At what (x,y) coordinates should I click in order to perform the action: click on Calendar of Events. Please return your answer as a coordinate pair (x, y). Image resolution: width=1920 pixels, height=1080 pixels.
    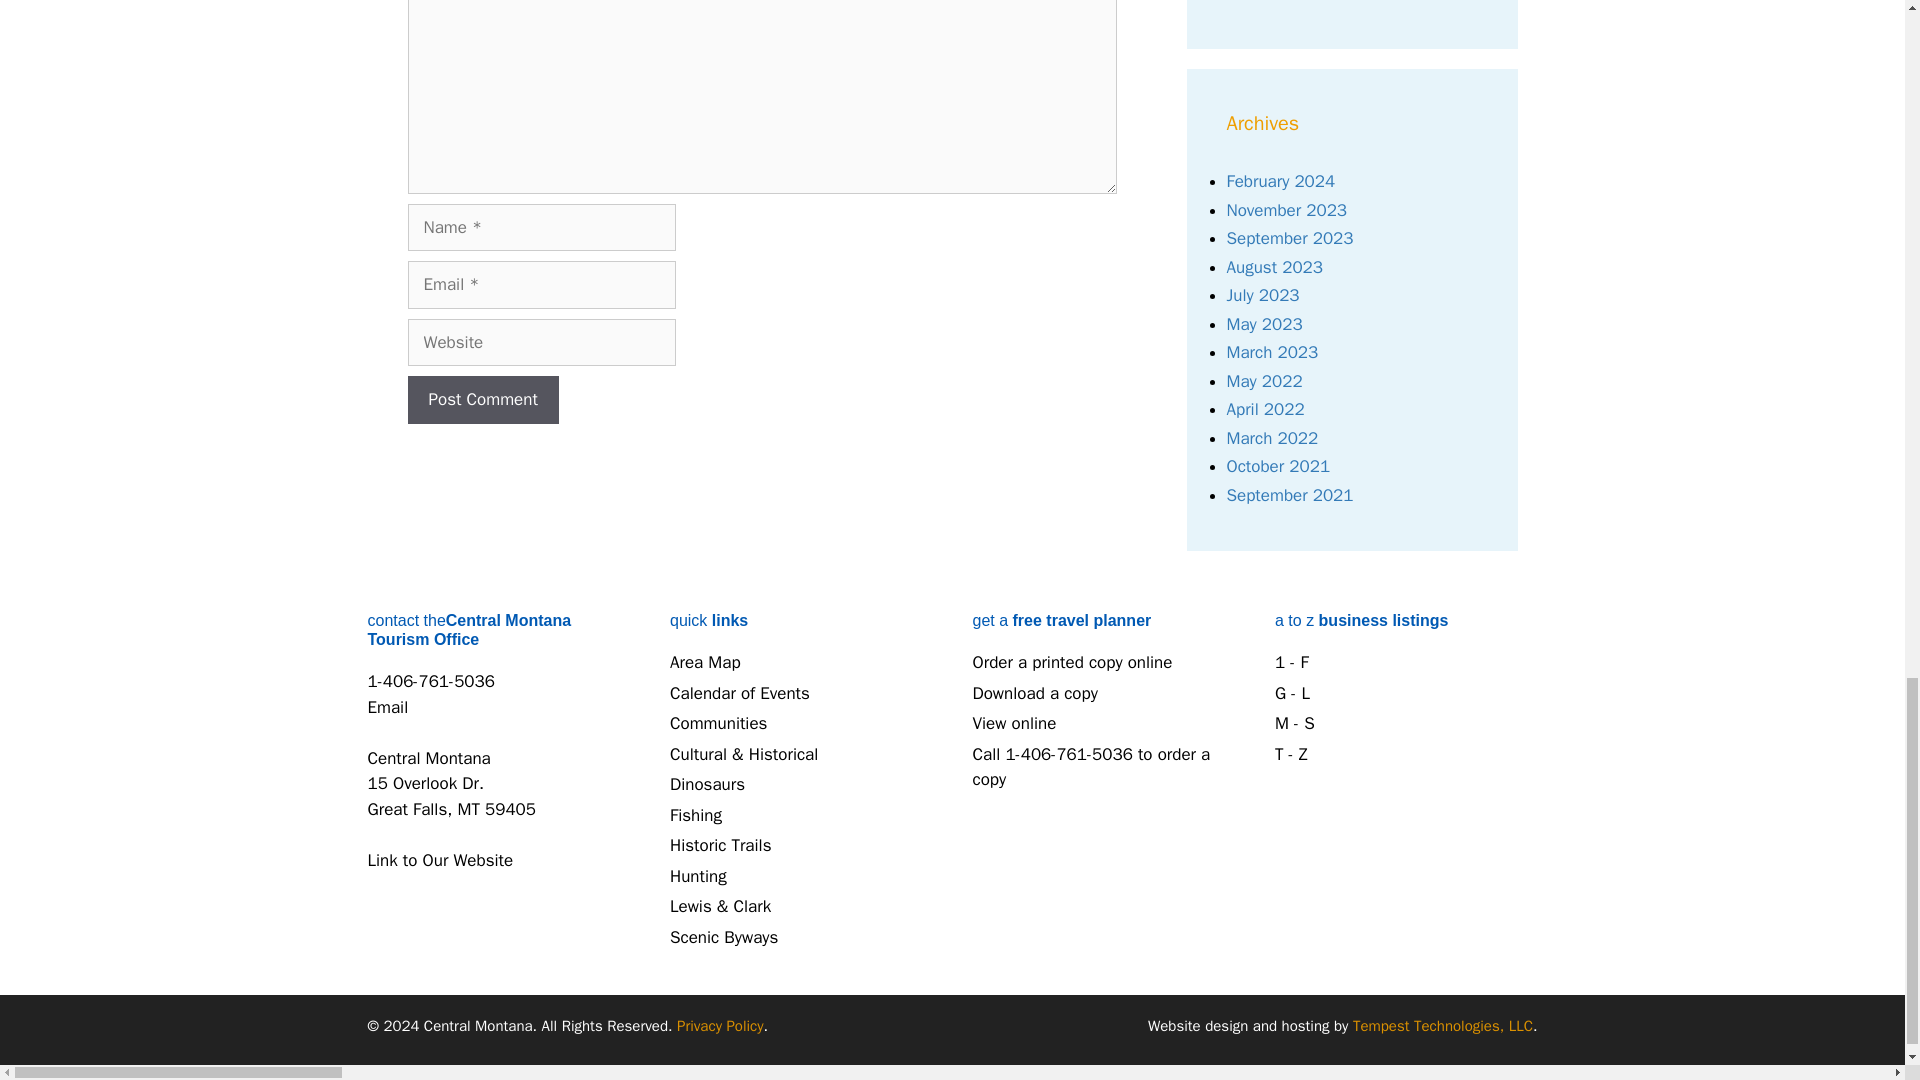
    Looking at the image, I should click on (740, 693).